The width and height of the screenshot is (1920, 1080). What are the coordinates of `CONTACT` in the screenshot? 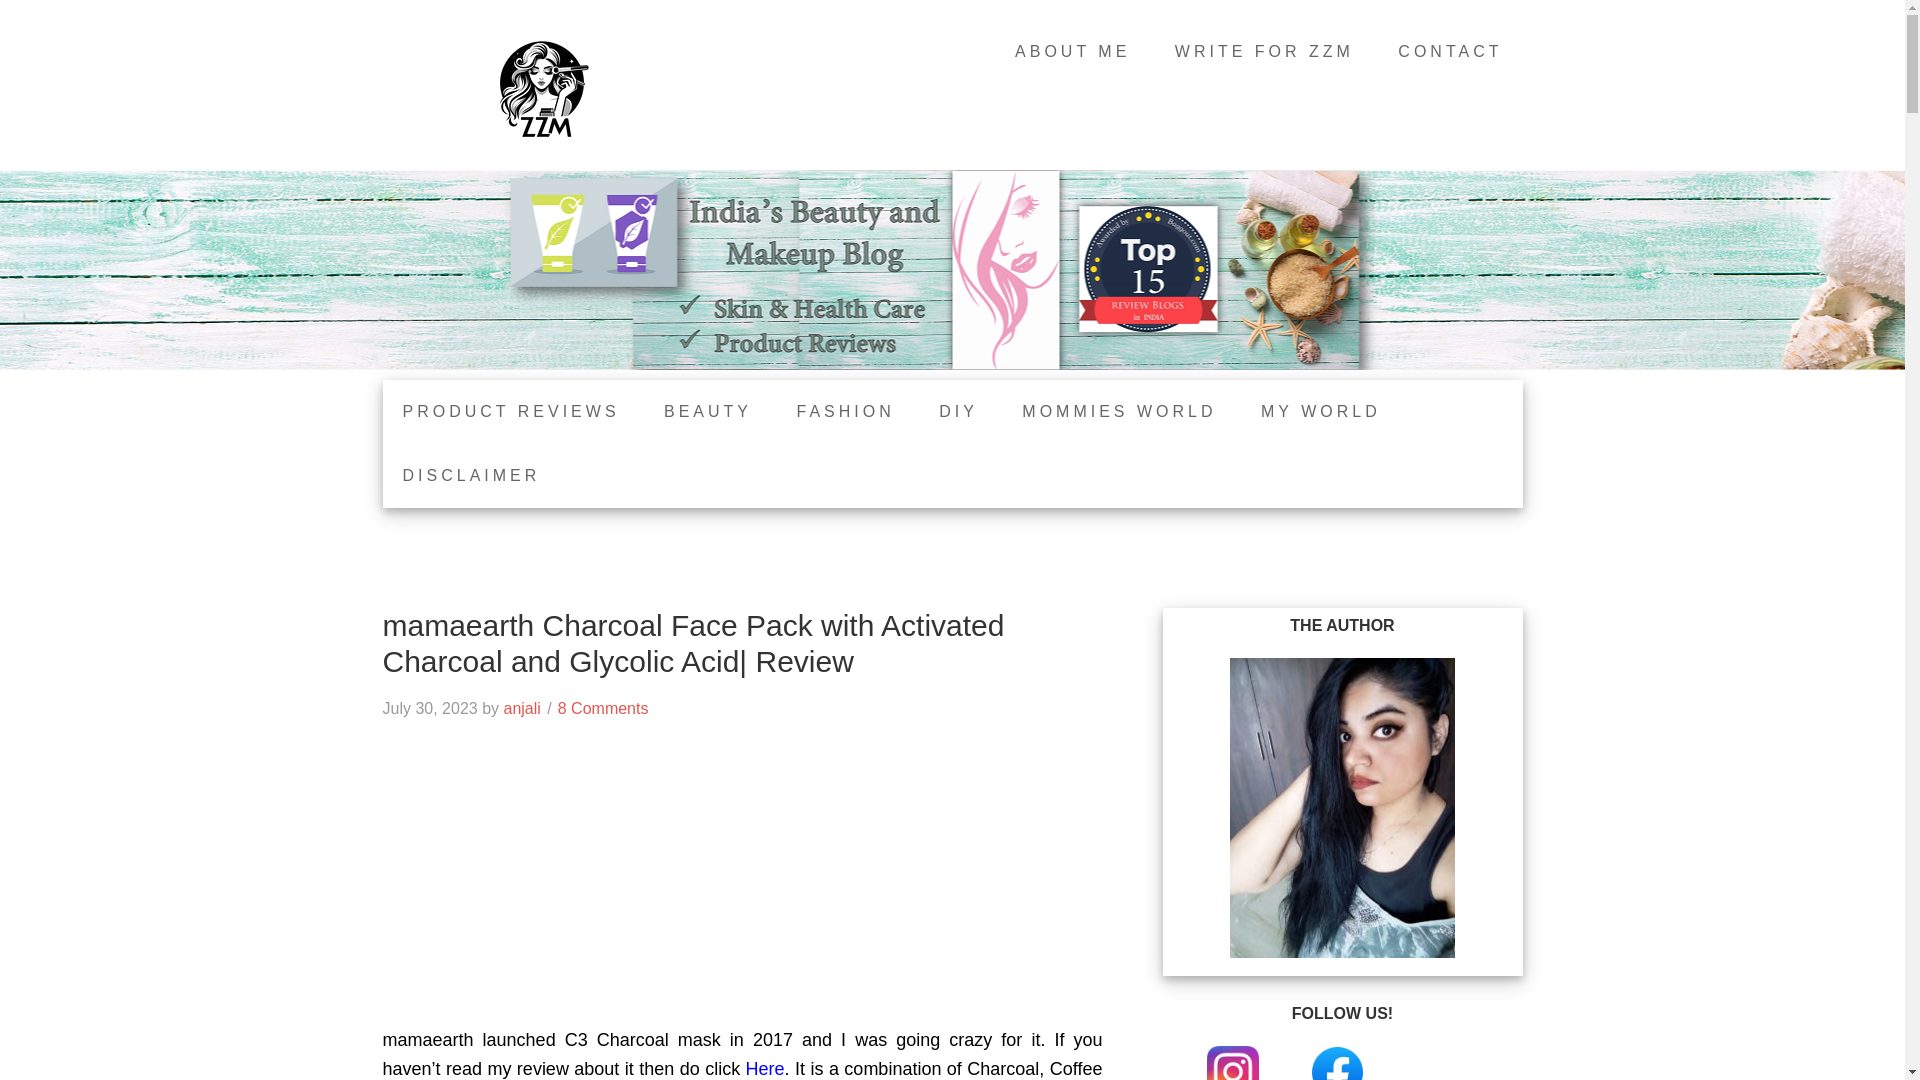 It's located at (1450, 52).